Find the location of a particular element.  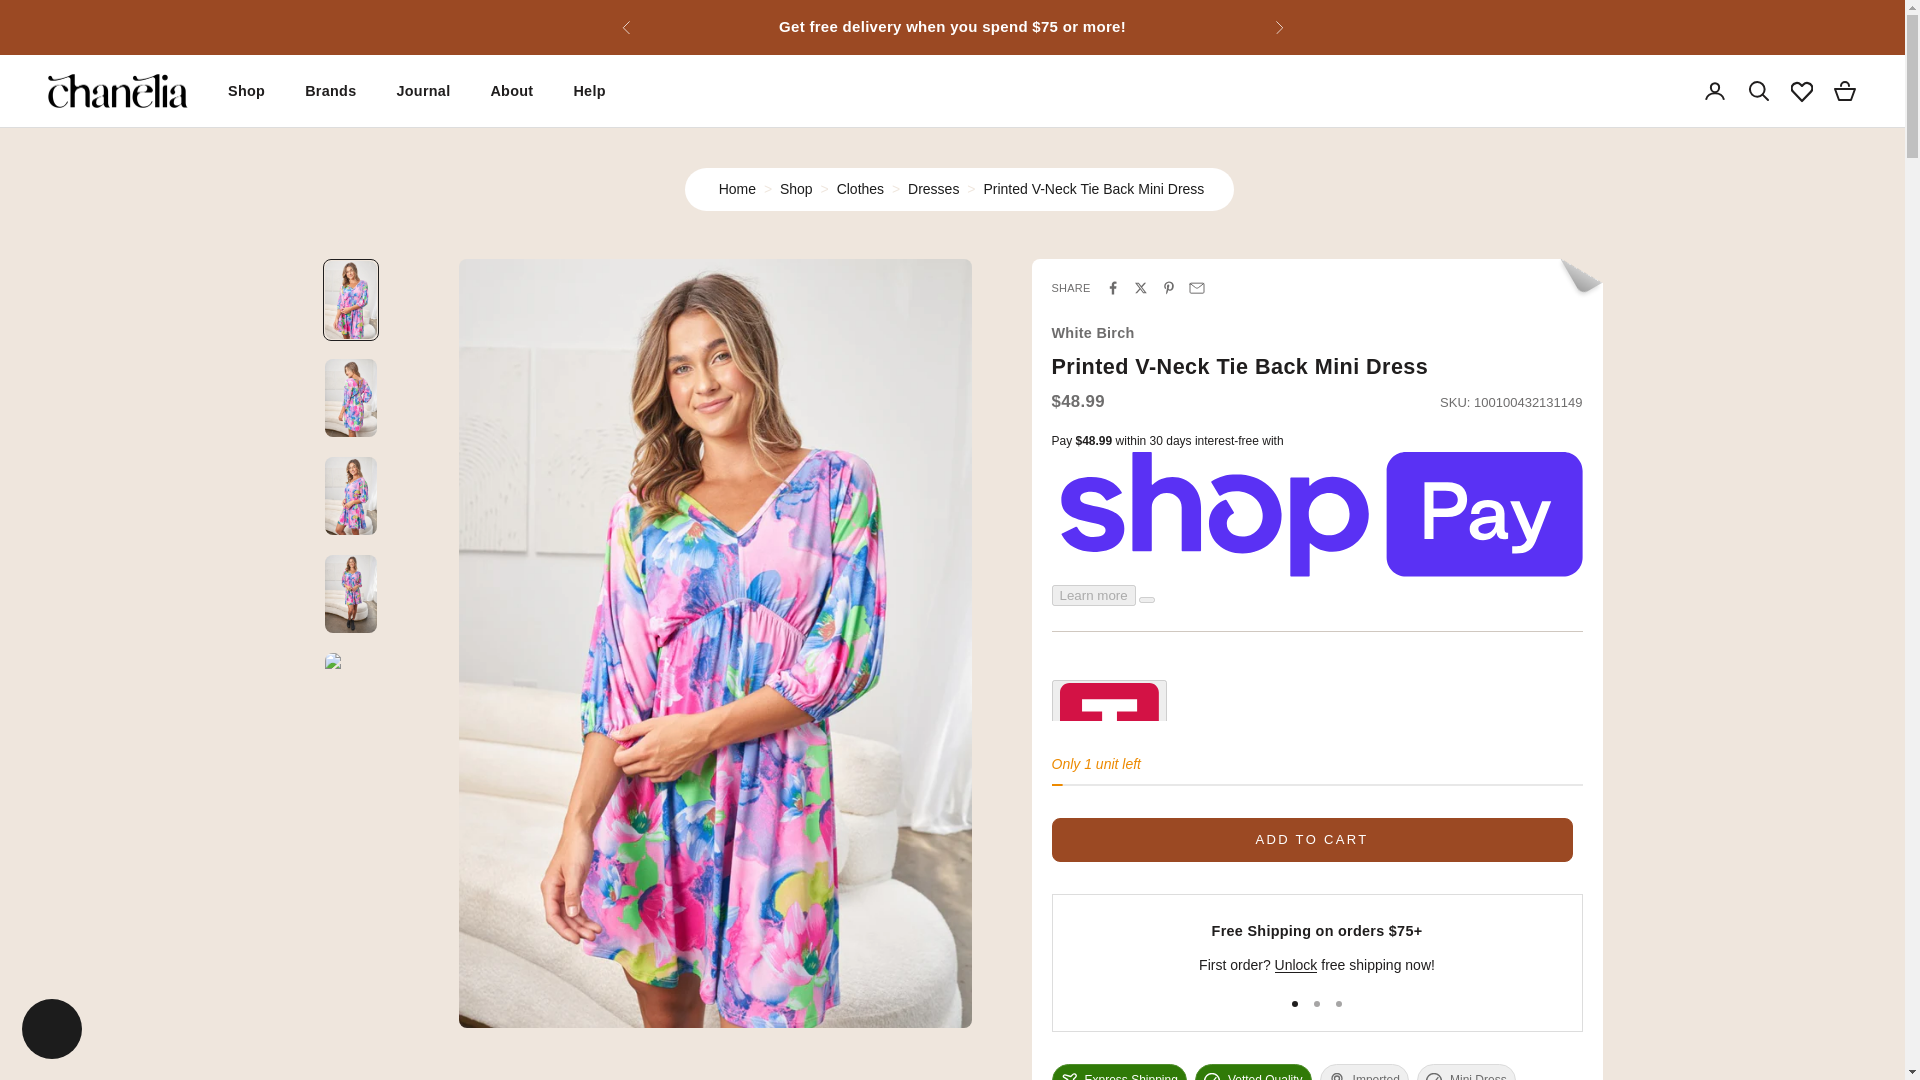

Open search is located at coordinates (1758, 90).